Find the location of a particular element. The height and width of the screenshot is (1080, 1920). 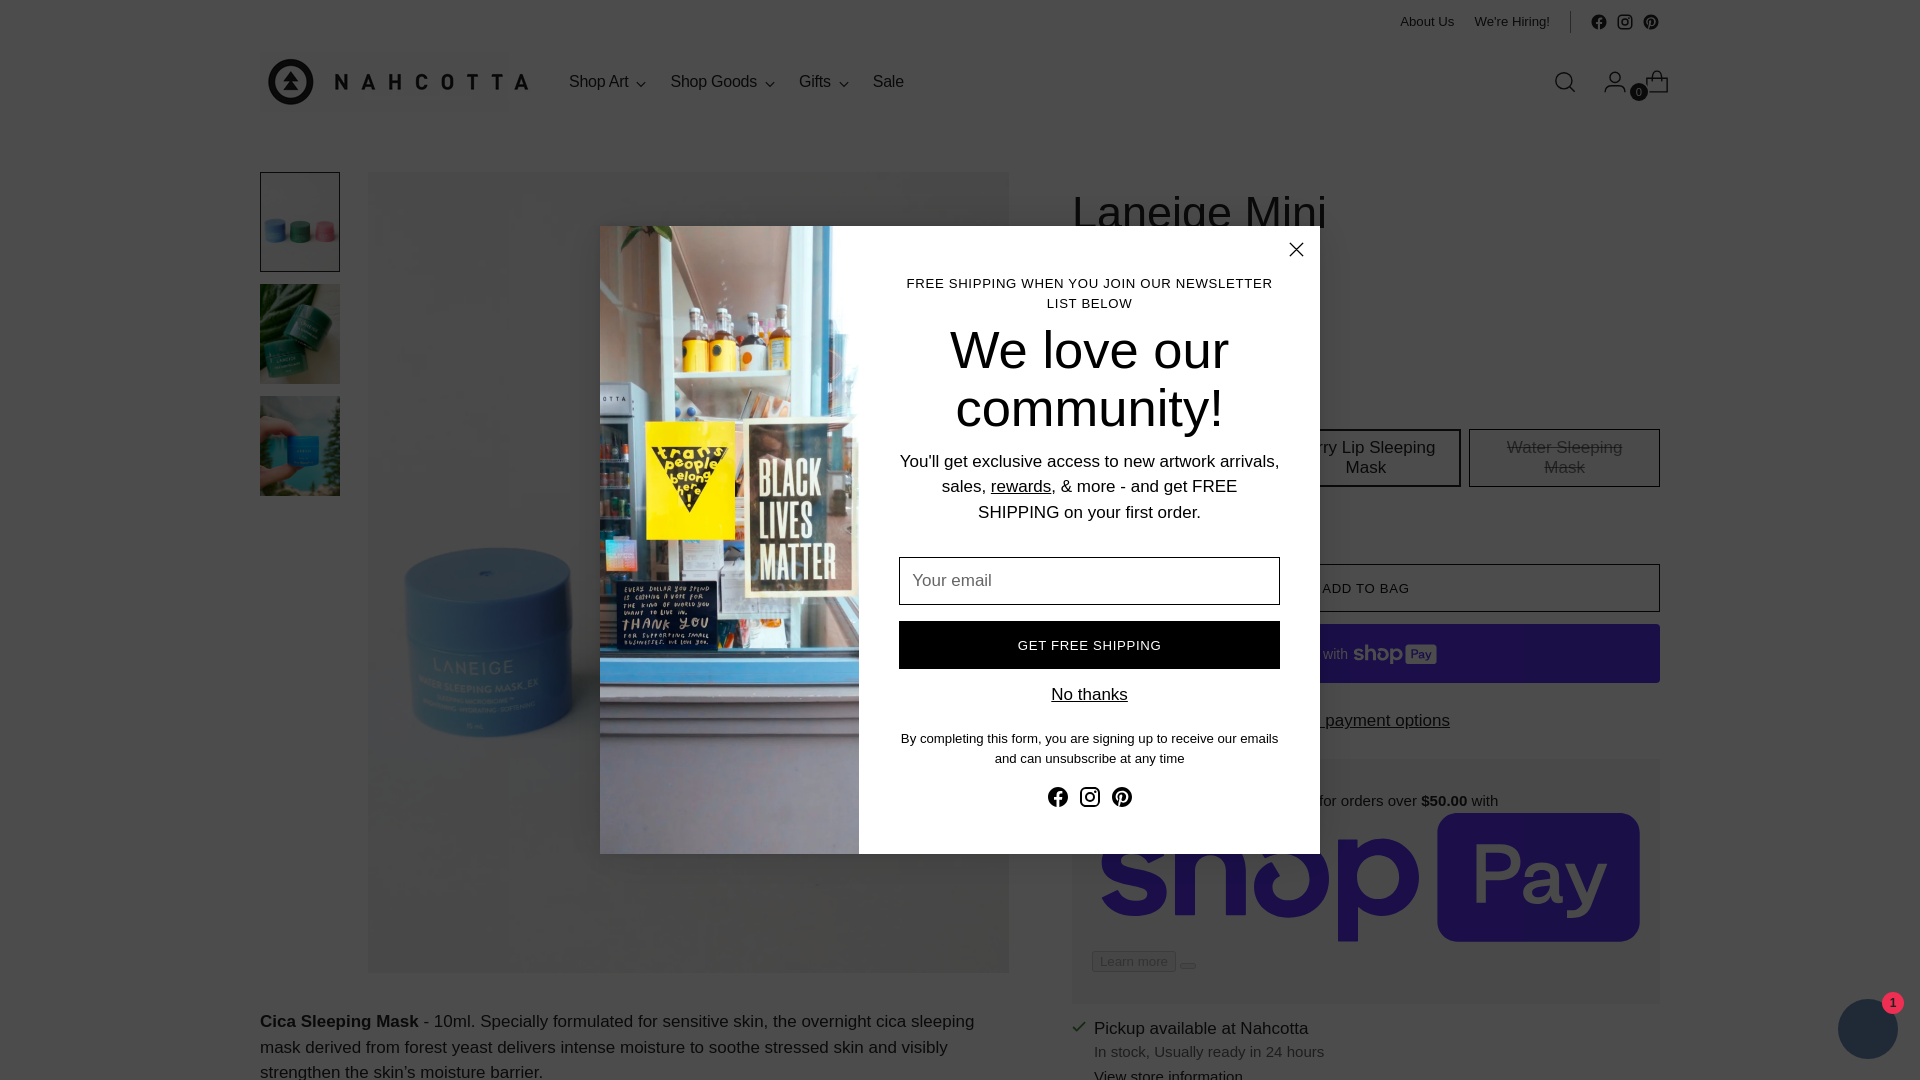

Nahcotta on Facebook is located at coordinates (1058, 800).